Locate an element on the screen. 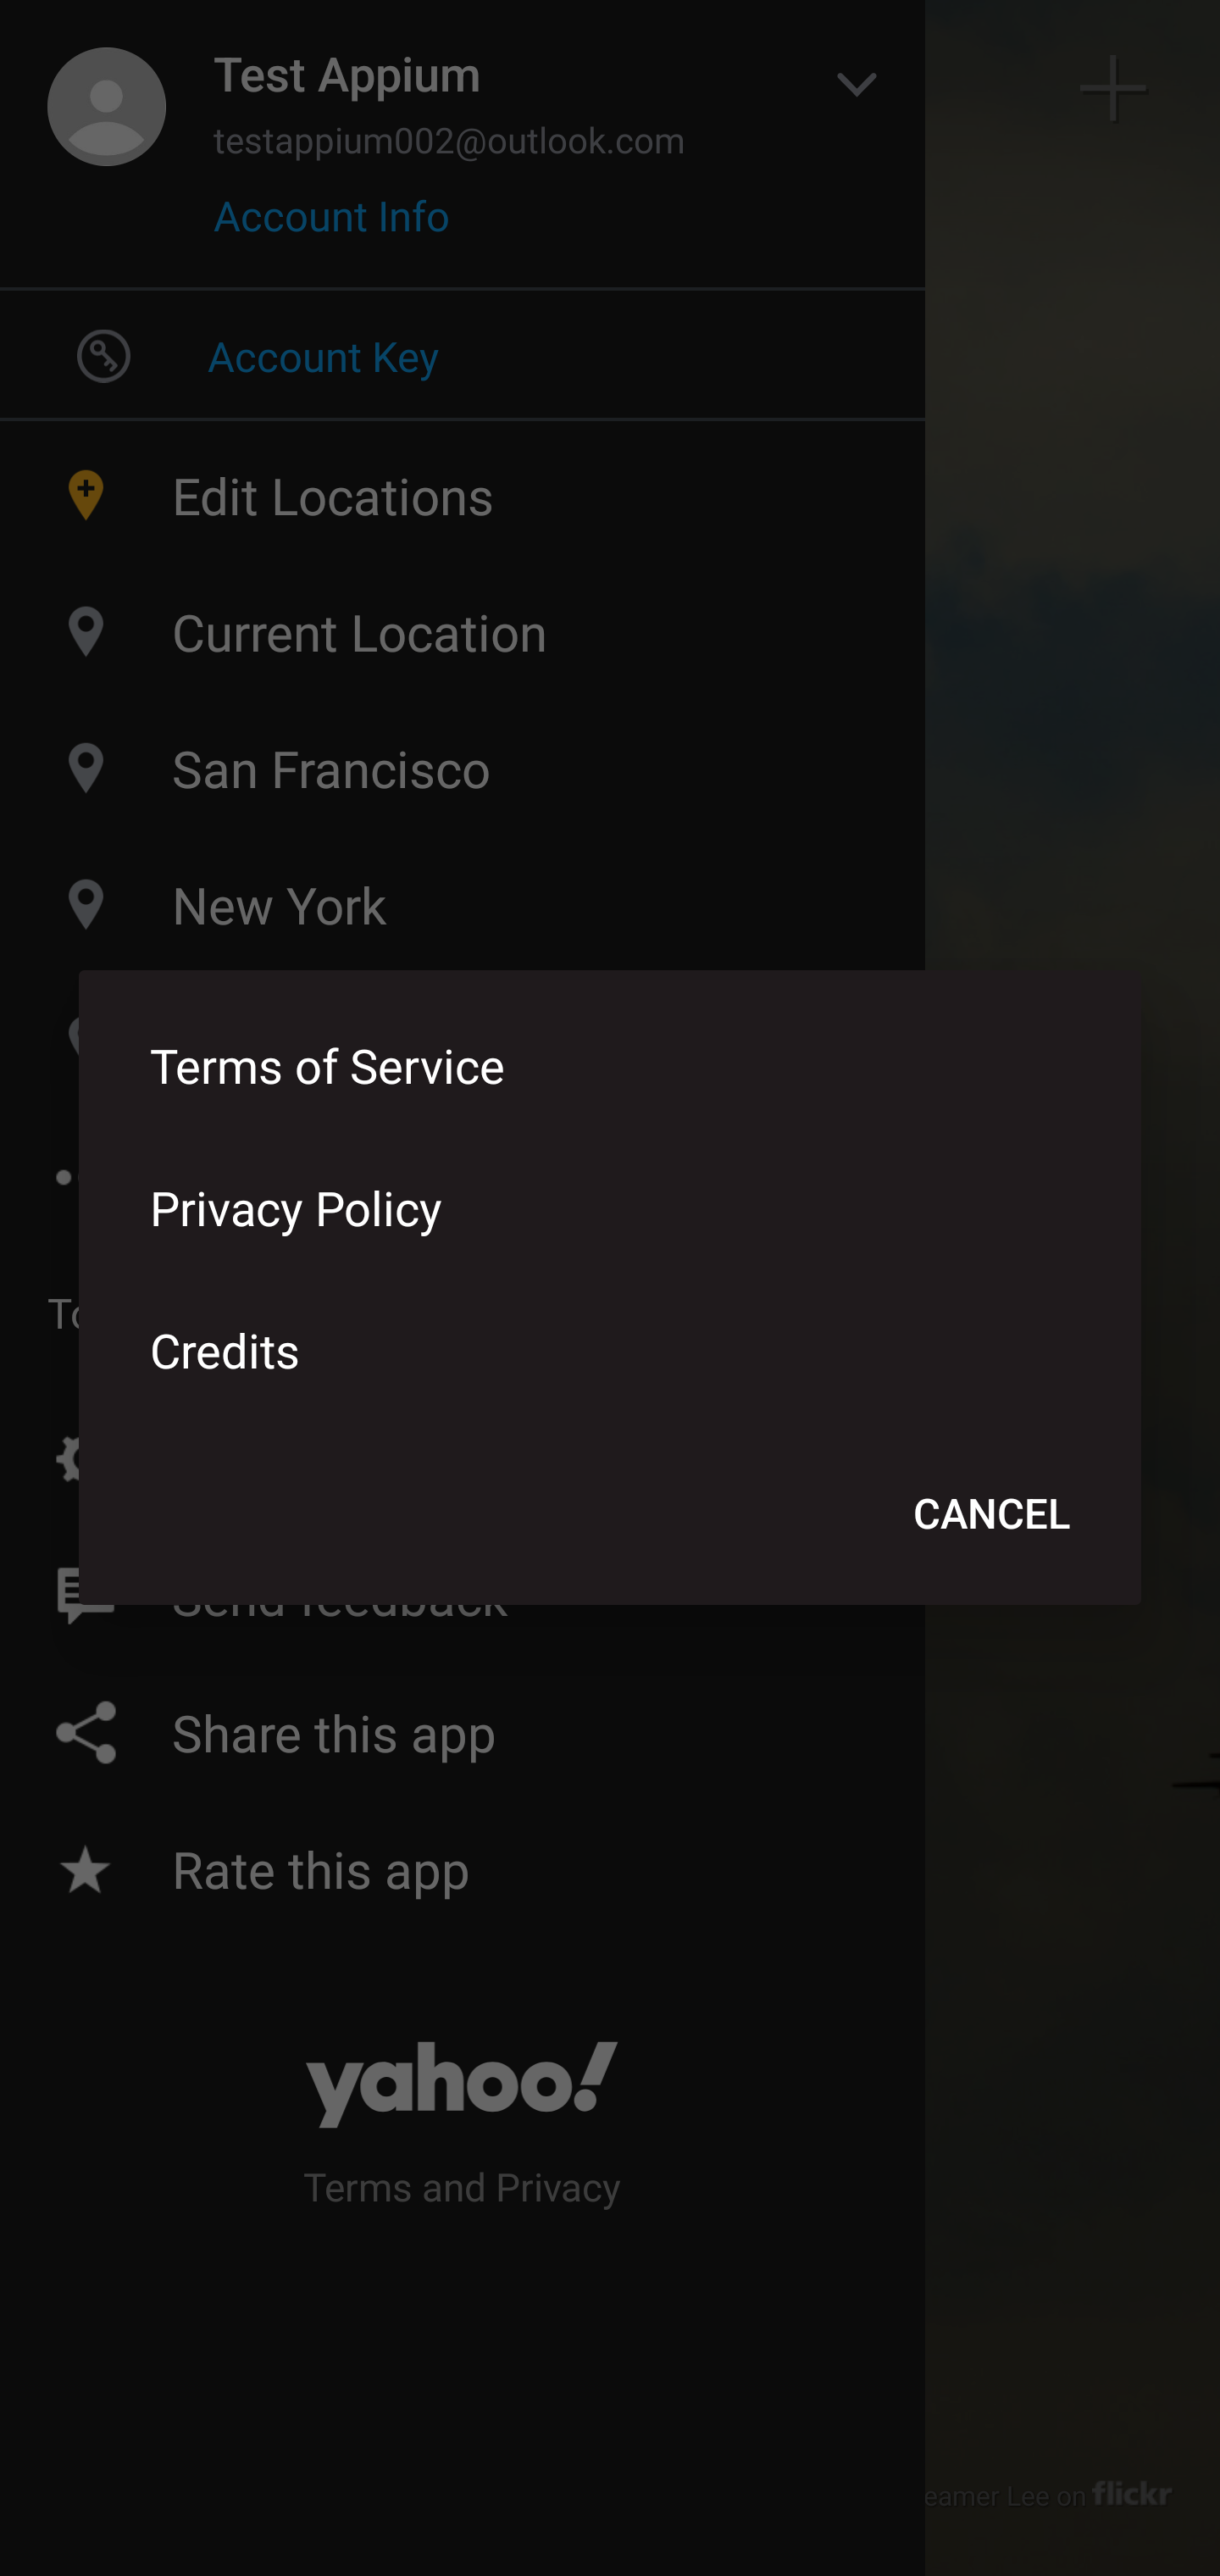 This screenshot has width=1220, height=2576. CANCEL is located at coordinates (991, 1512).